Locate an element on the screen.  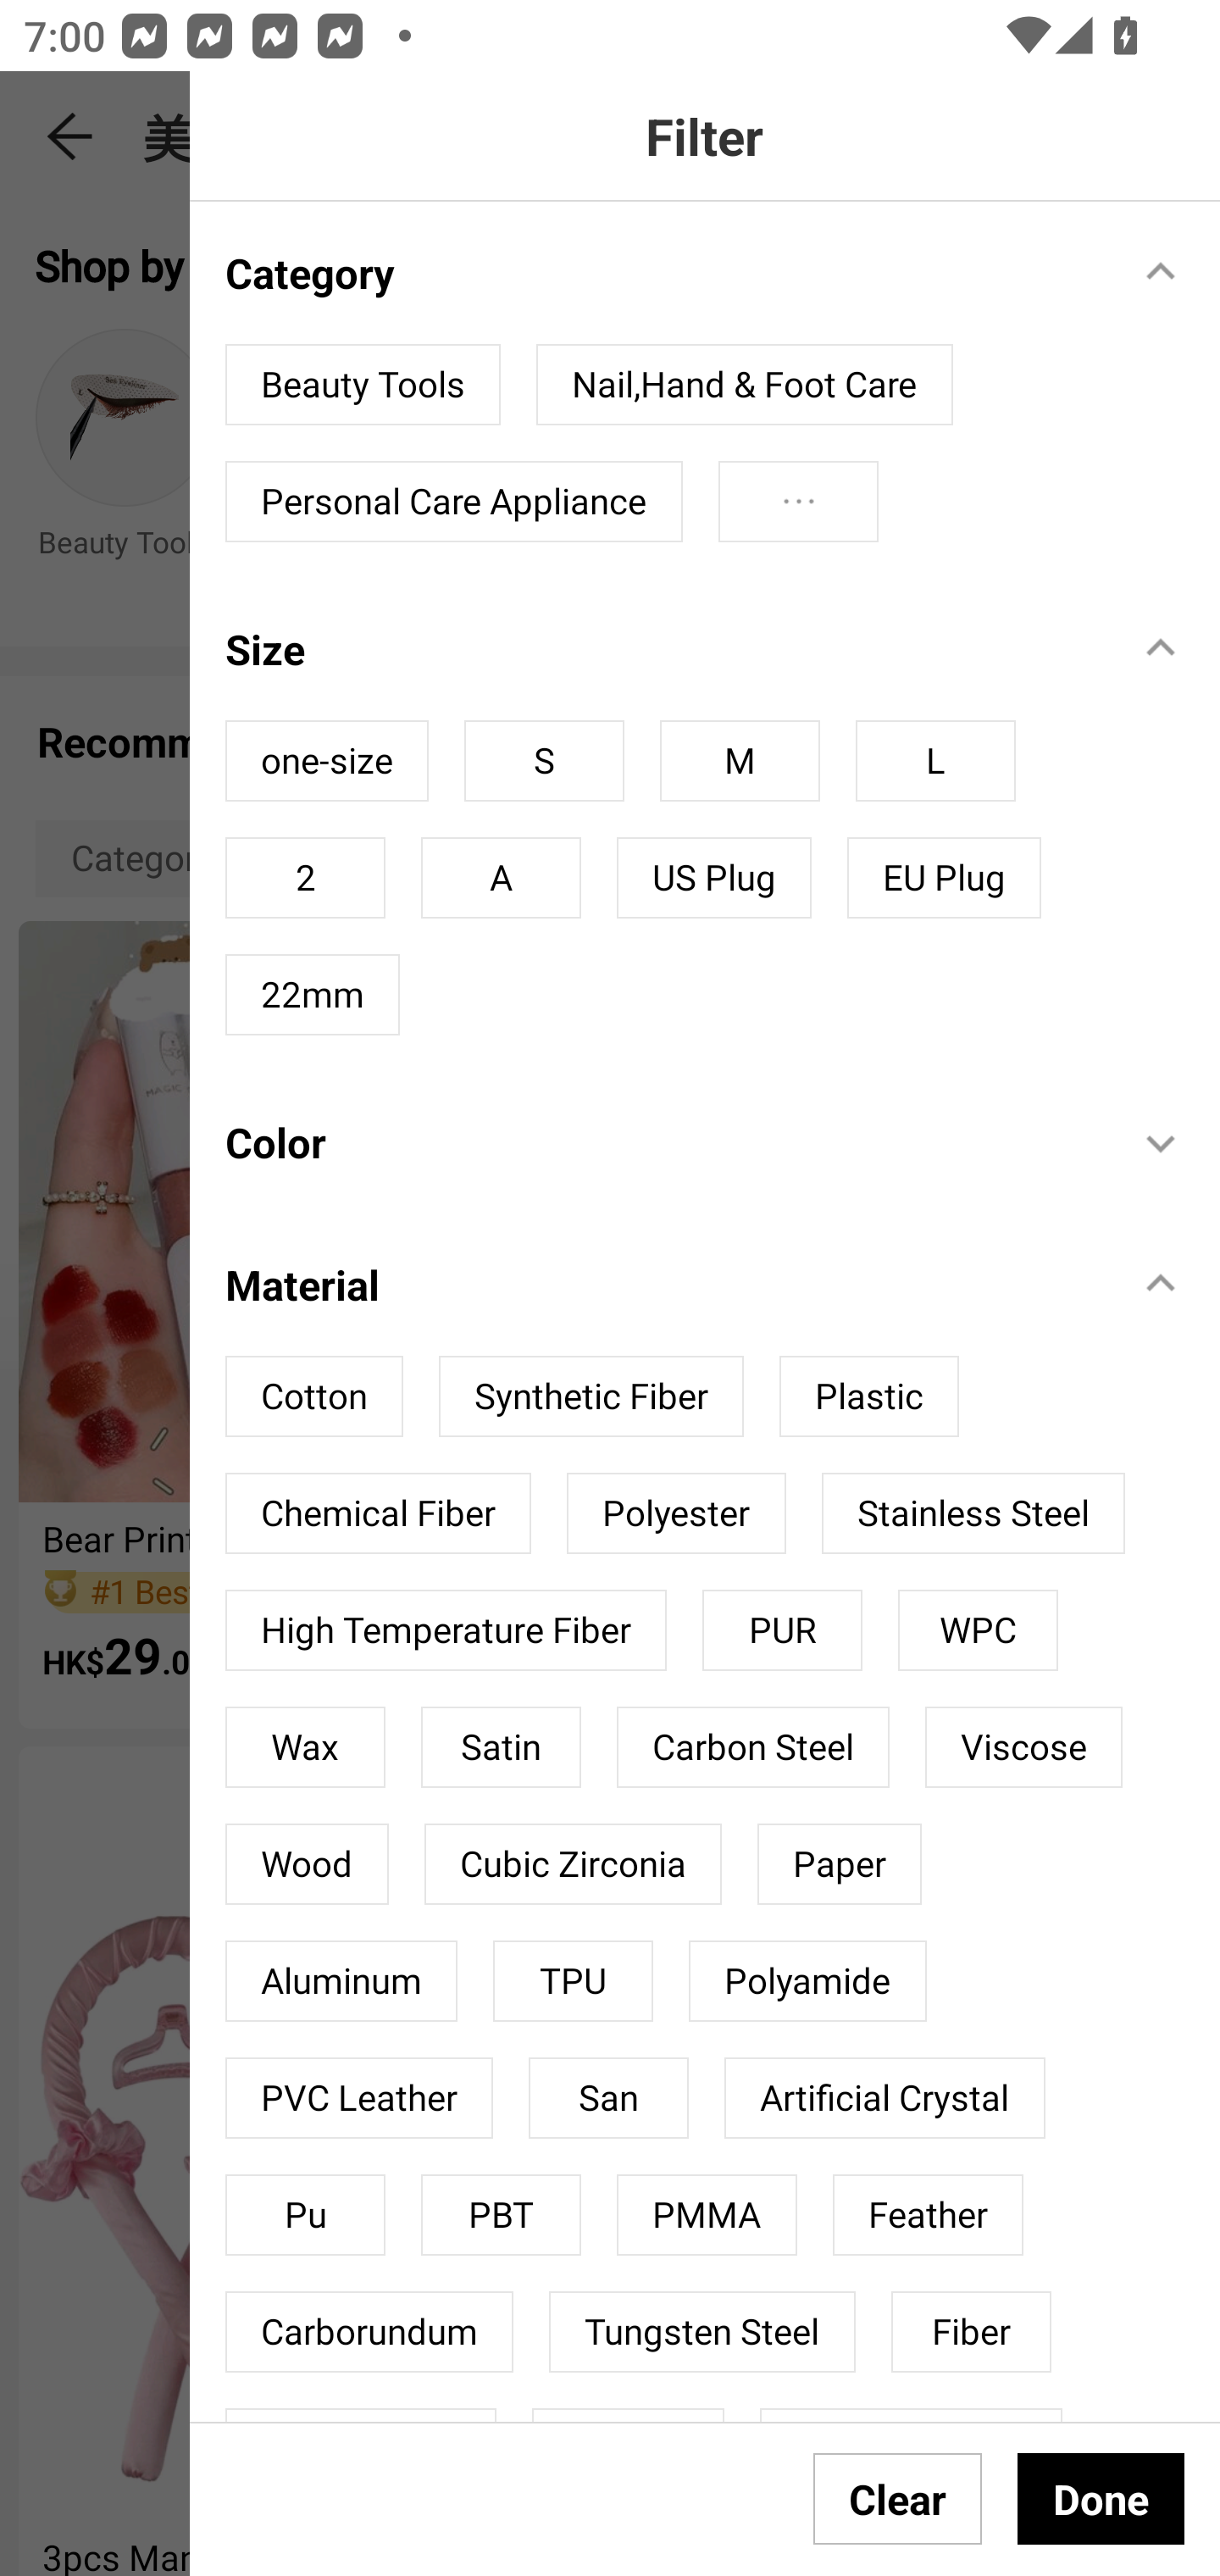
Wax is located at coordinates (305, 1746).